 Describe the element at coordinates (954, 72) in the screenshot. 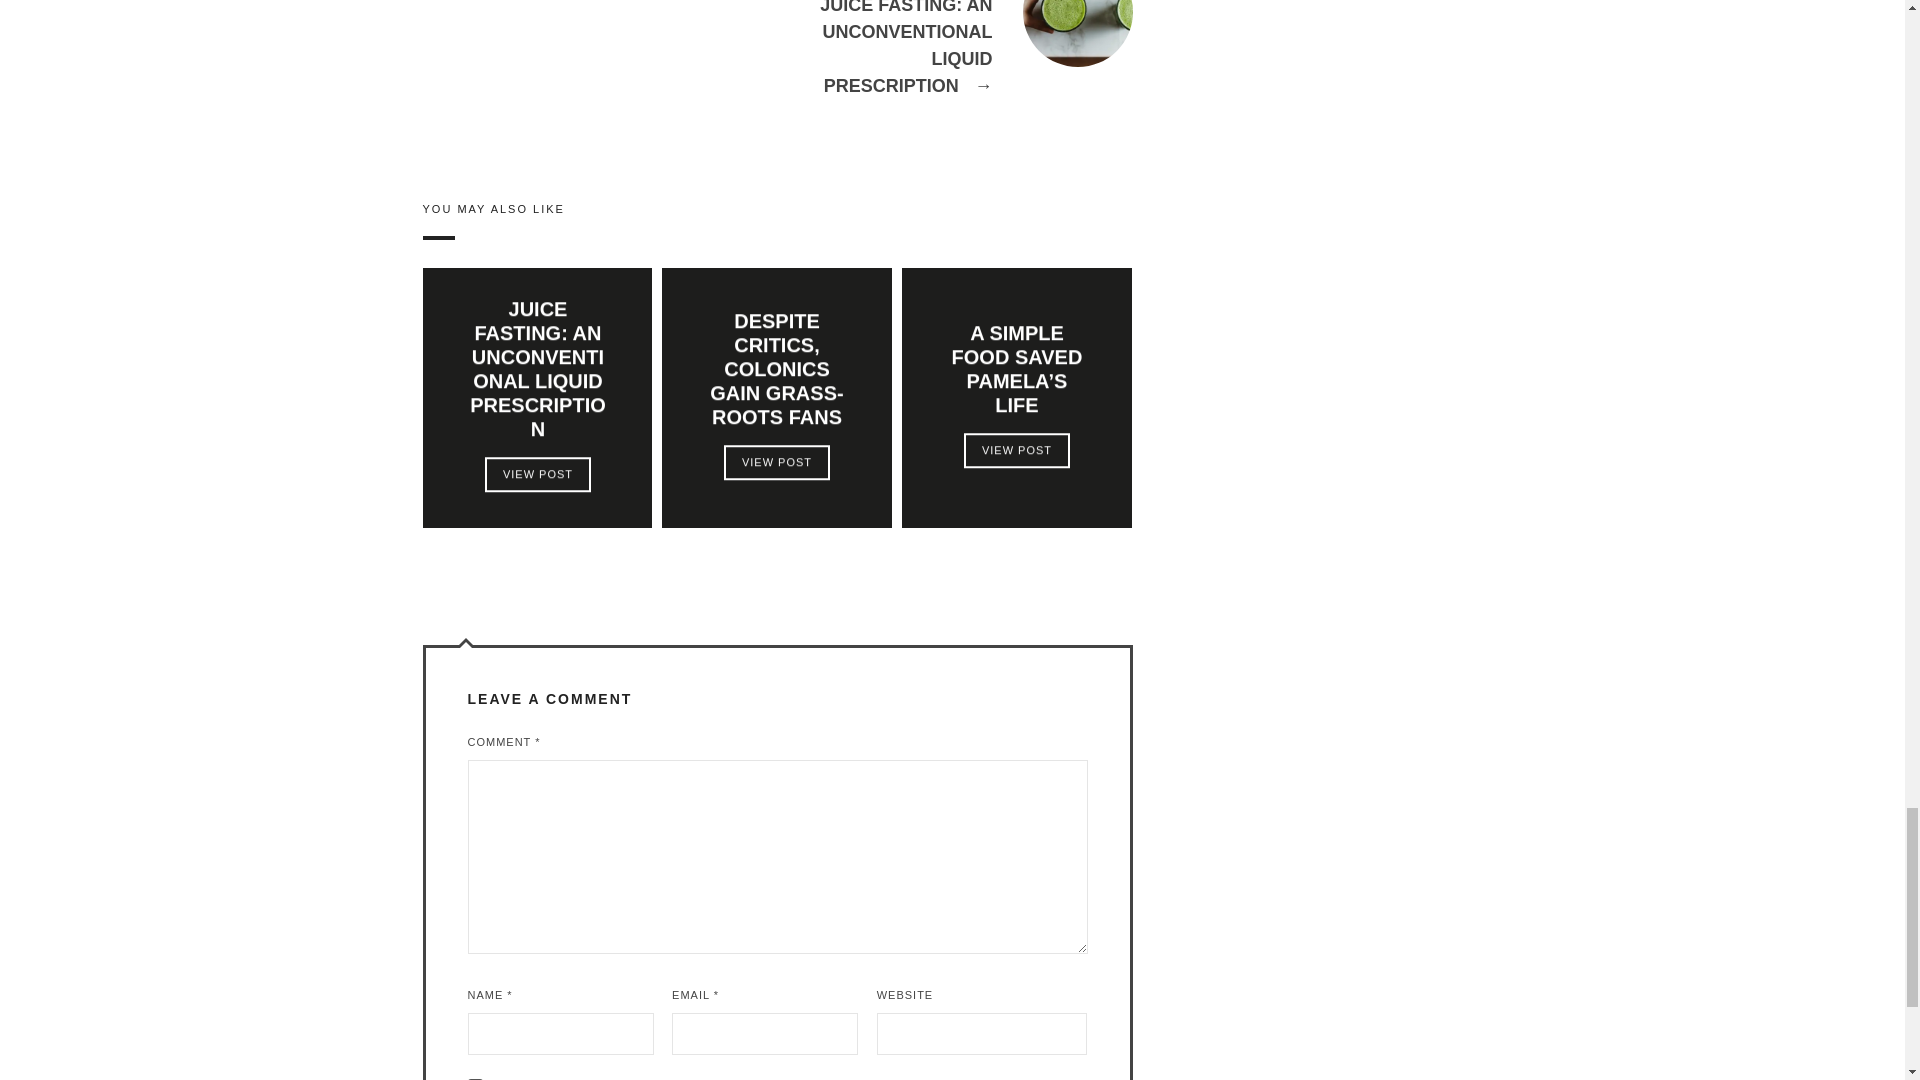

I see `JUICE FASTING: AN UNCONVENTIONAL LIQUID PRESCRIPTION` at that location.